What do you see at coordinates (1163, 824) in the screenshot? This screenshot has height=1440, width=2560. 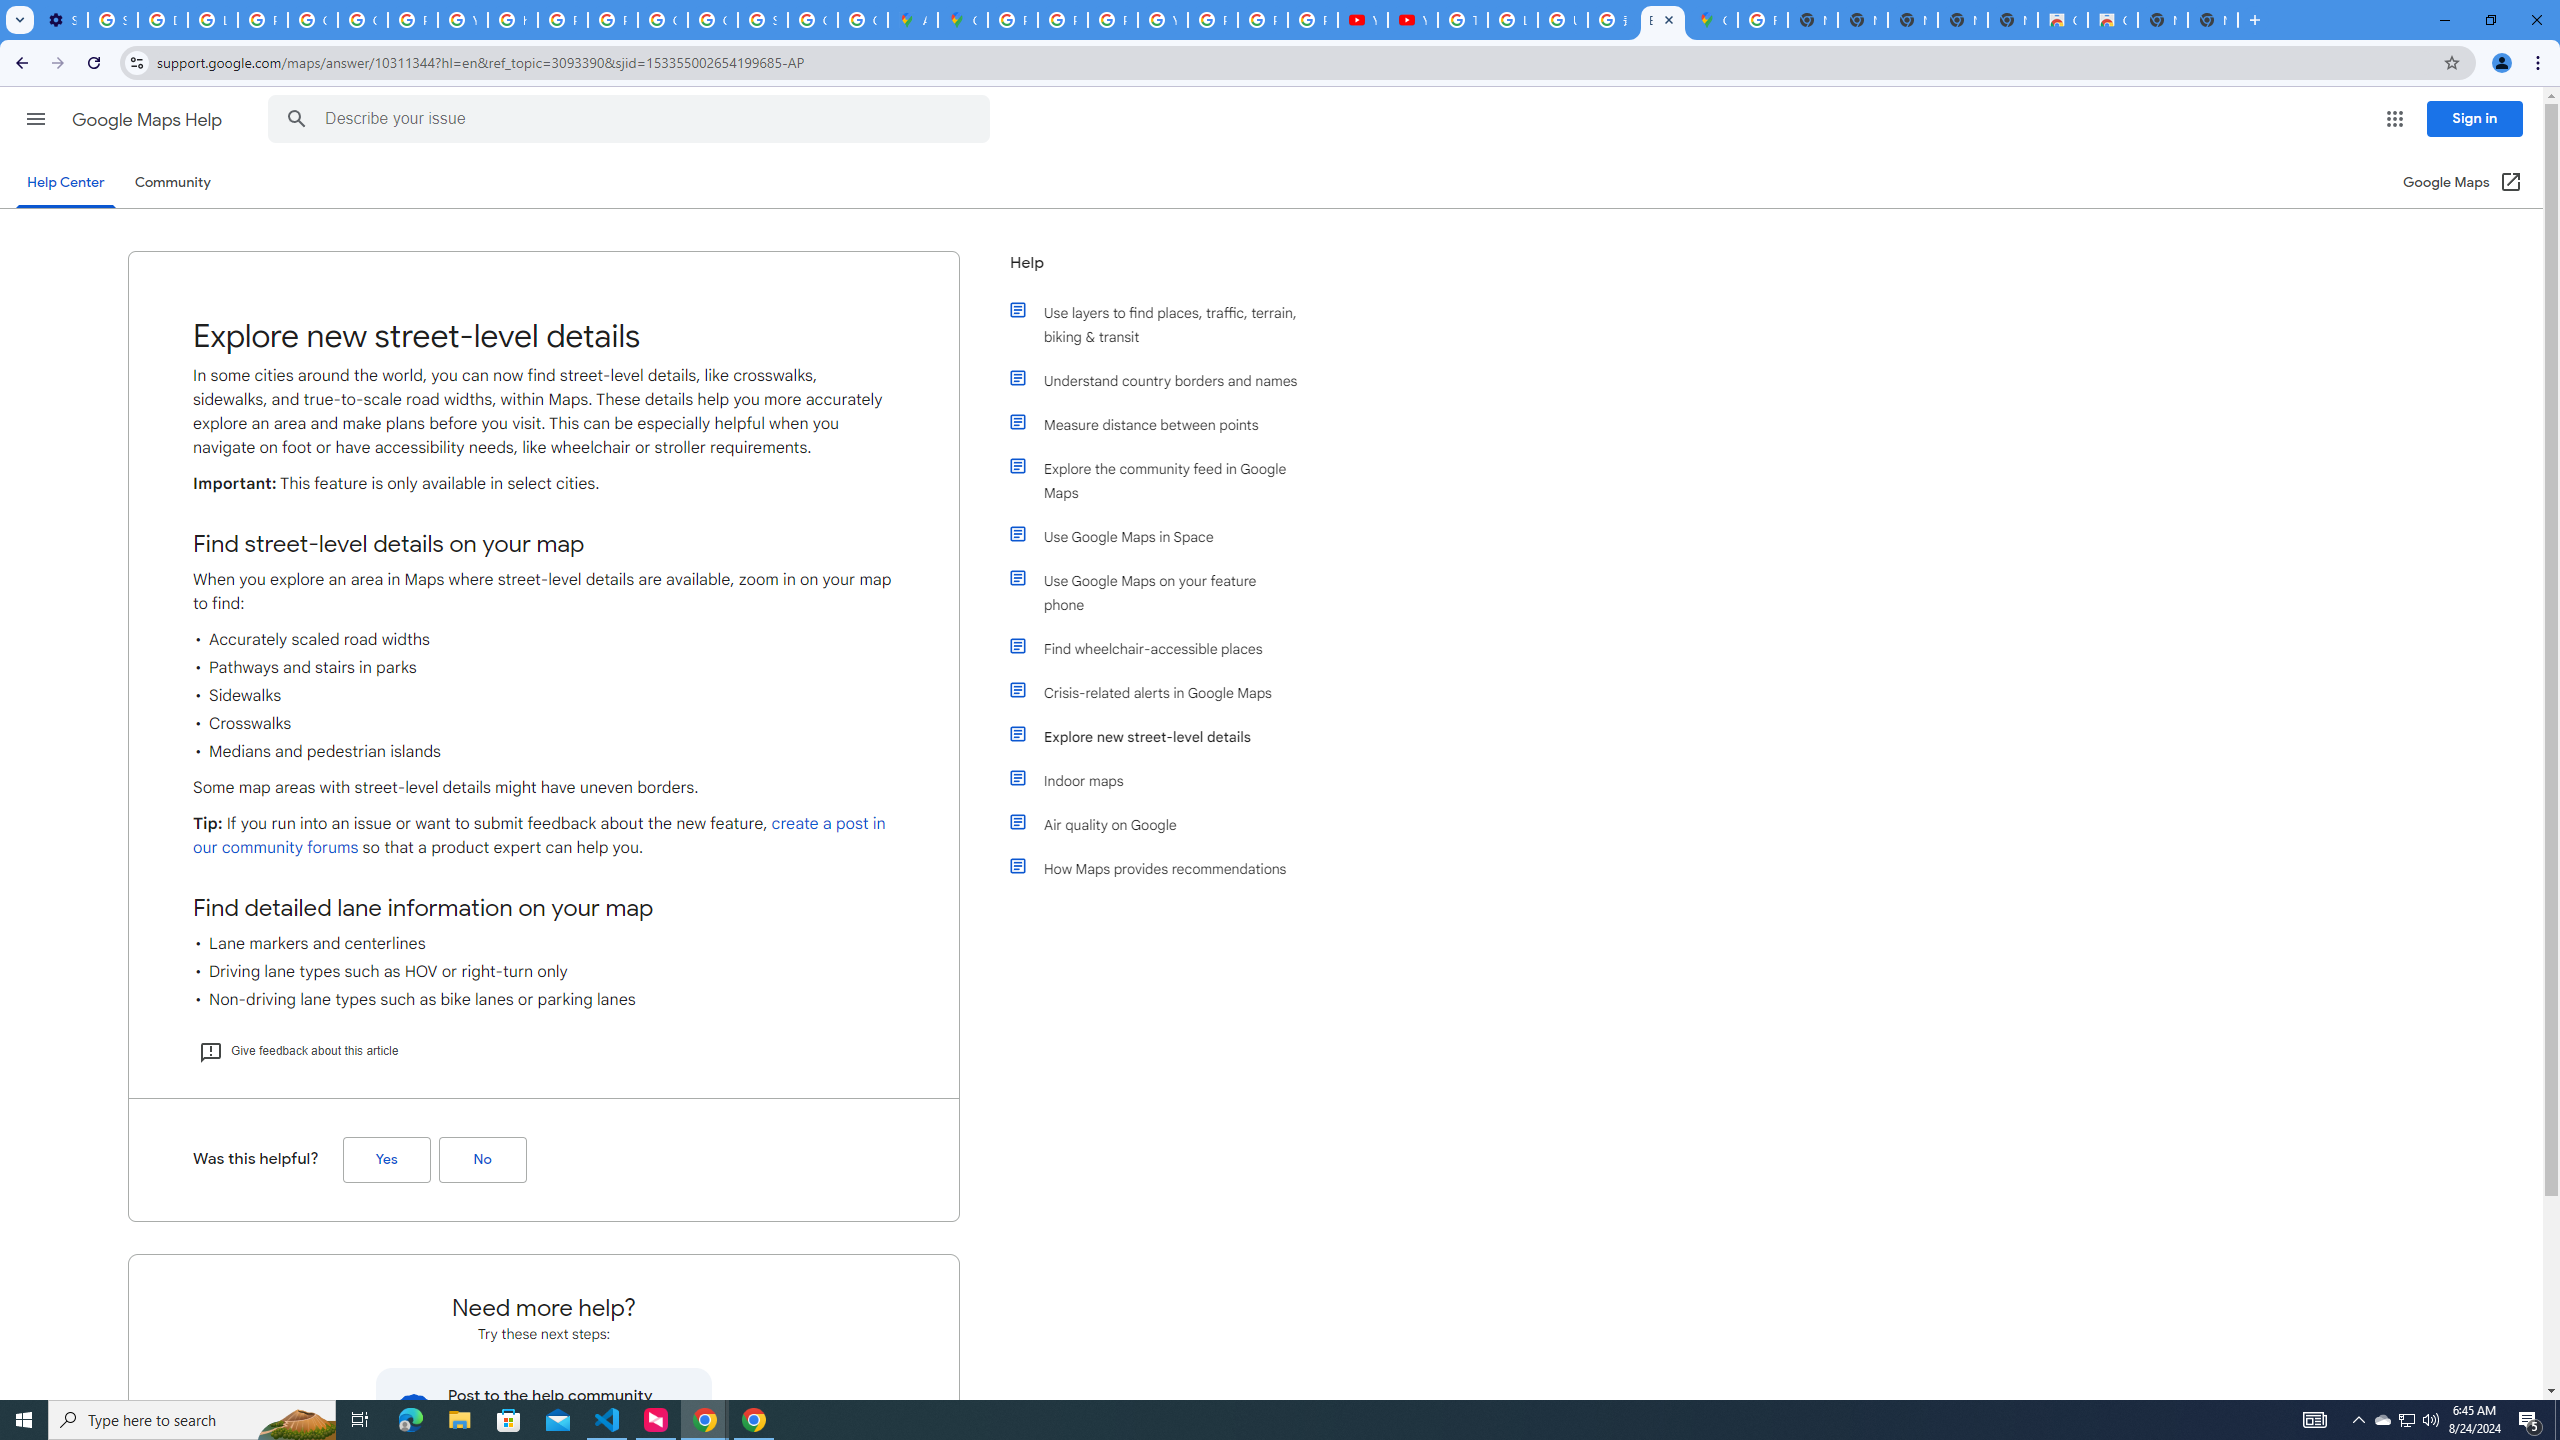 I see `Air quality on Google` at bounding box center [1163, 824].